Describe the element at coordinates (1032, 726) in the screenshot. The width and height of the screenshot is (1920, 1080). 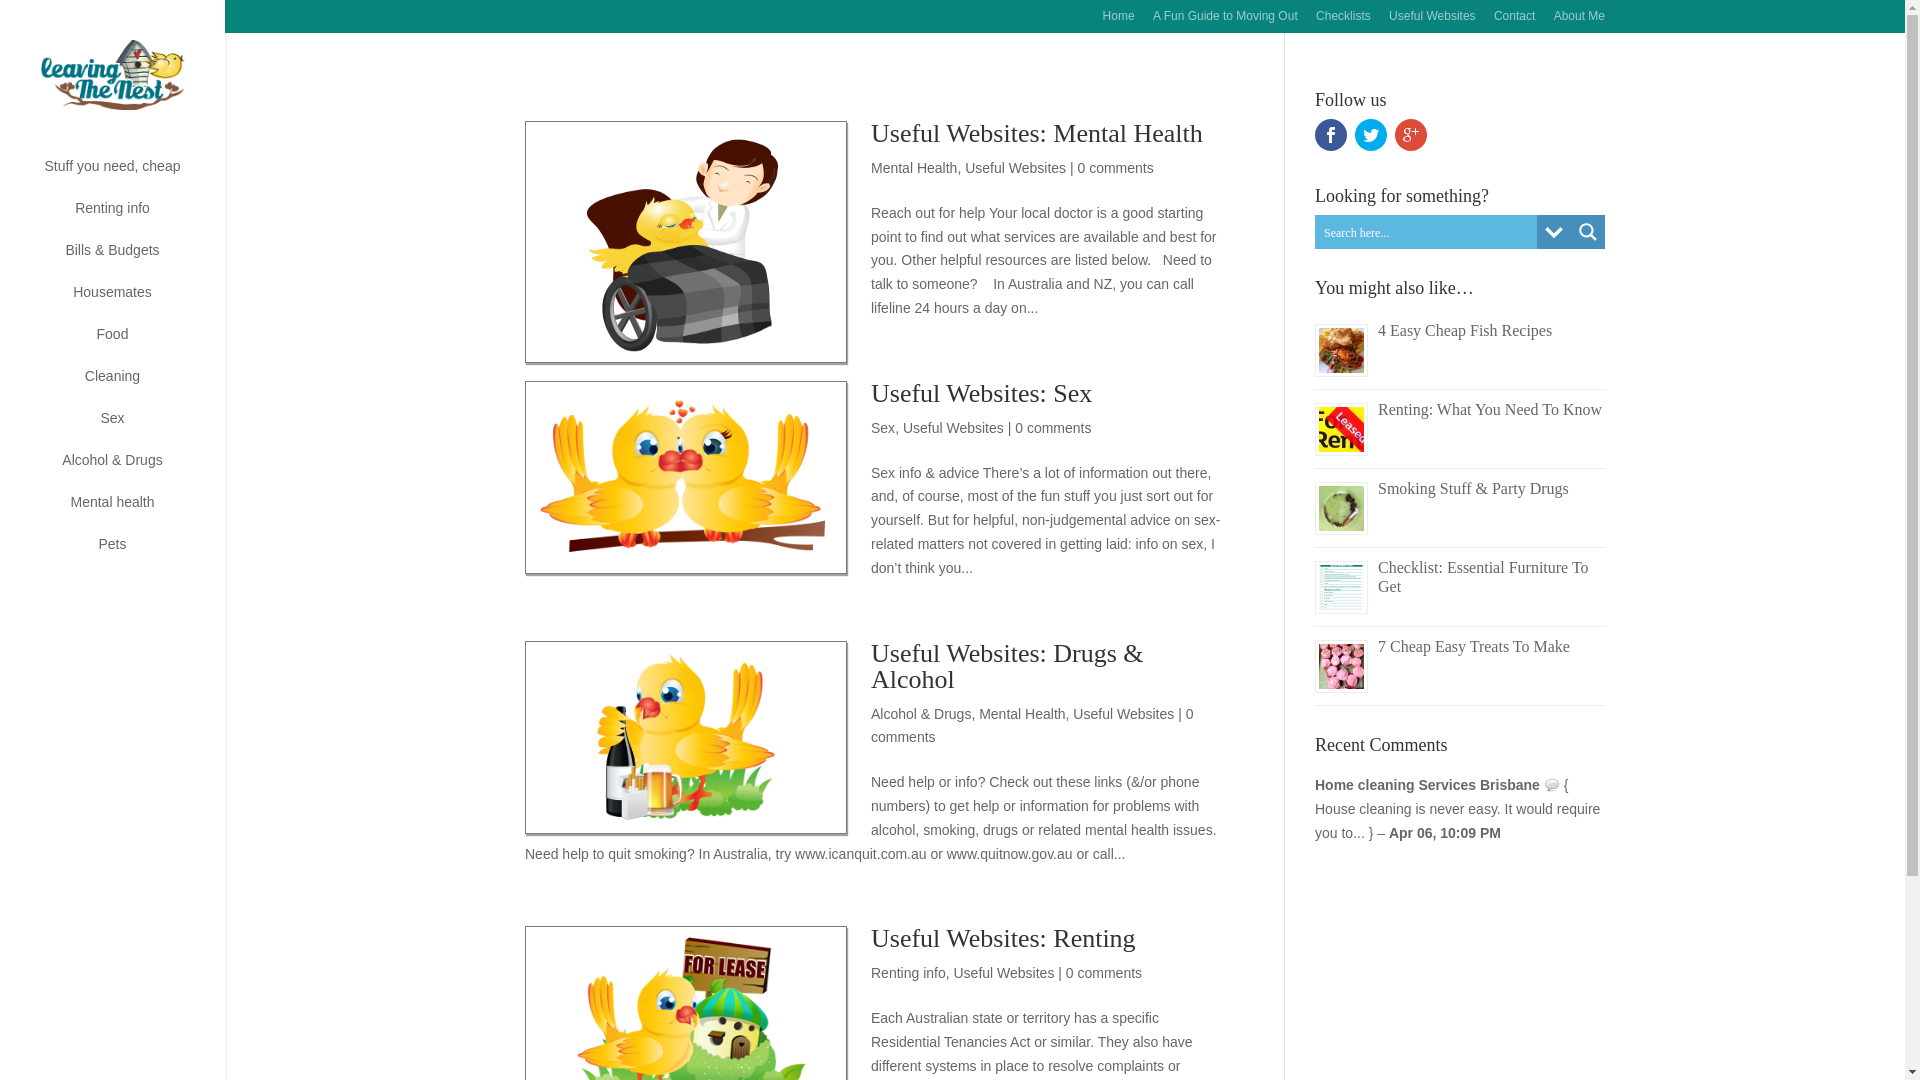
I see `0 comments` at that location.